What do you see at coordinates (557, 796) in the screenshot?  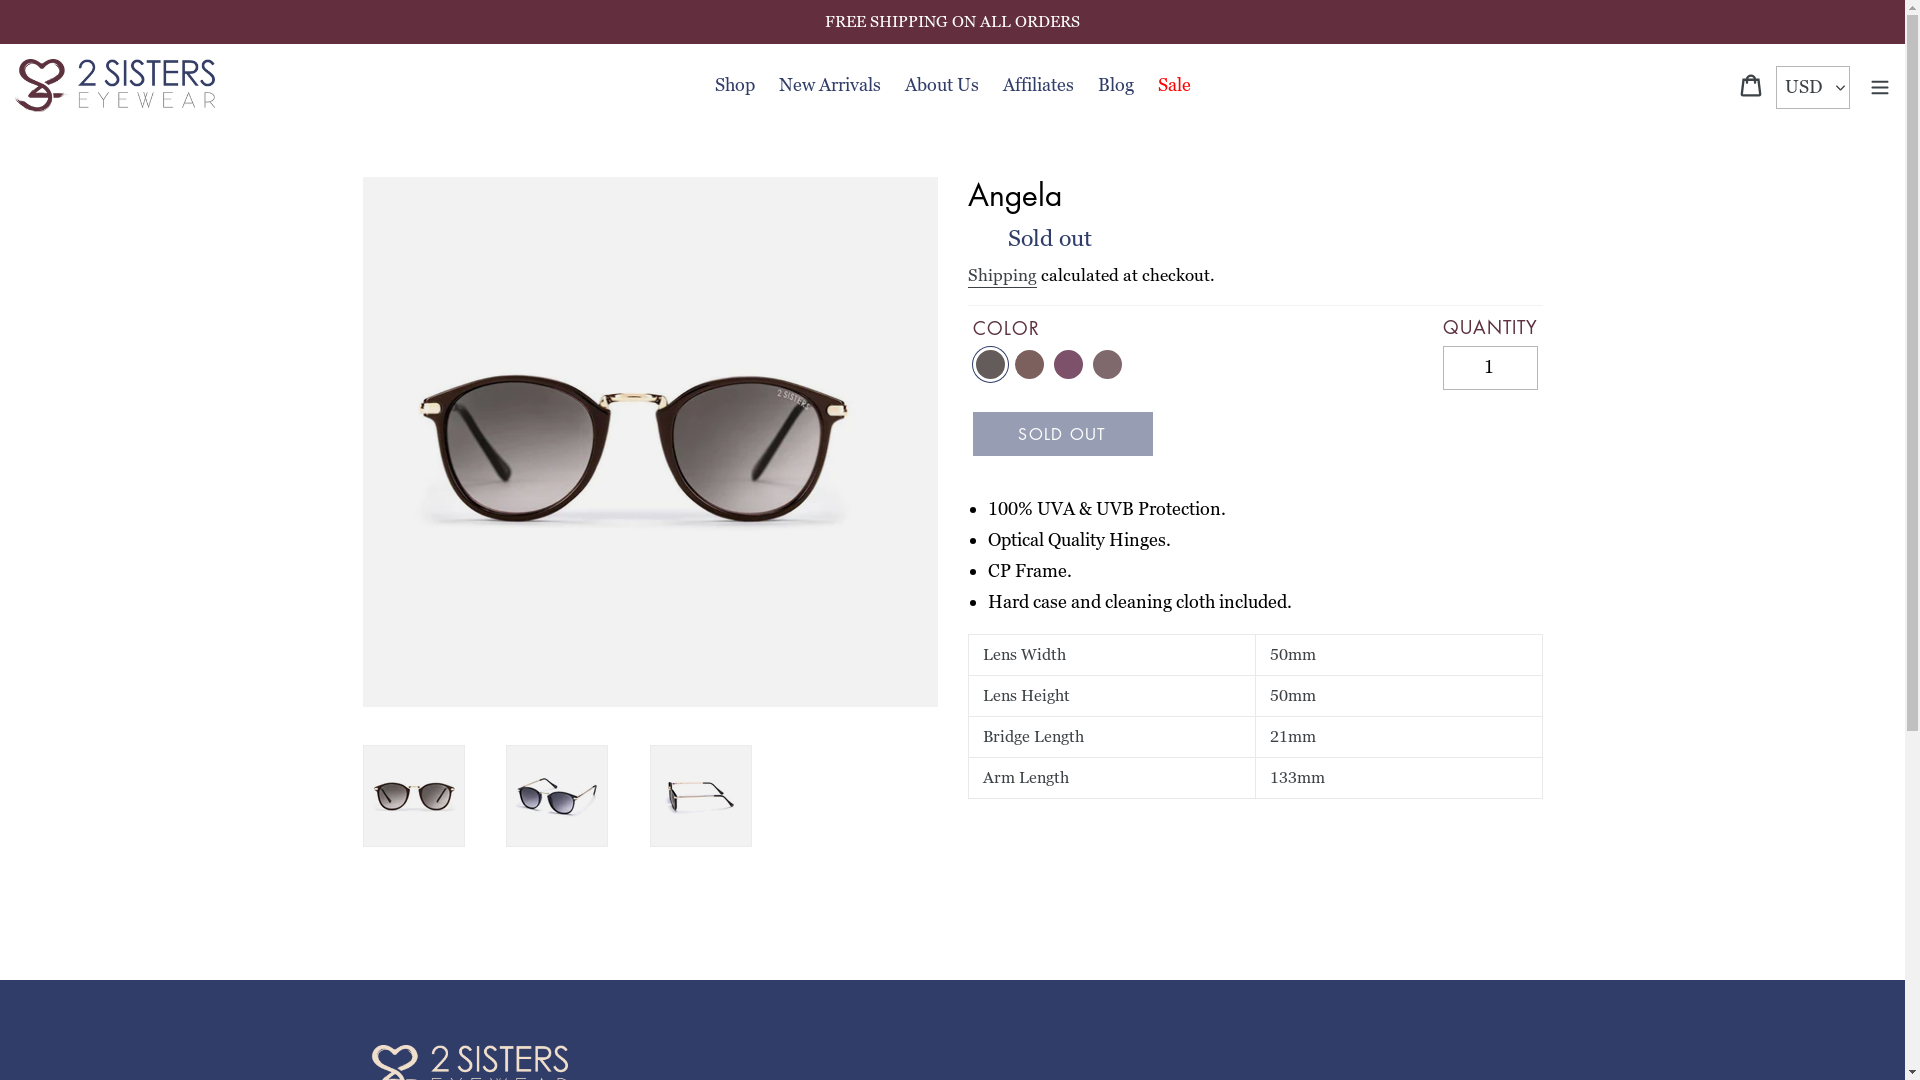 I see `Black with Gradient Smoke Lens` at bounding box center [557, 796].